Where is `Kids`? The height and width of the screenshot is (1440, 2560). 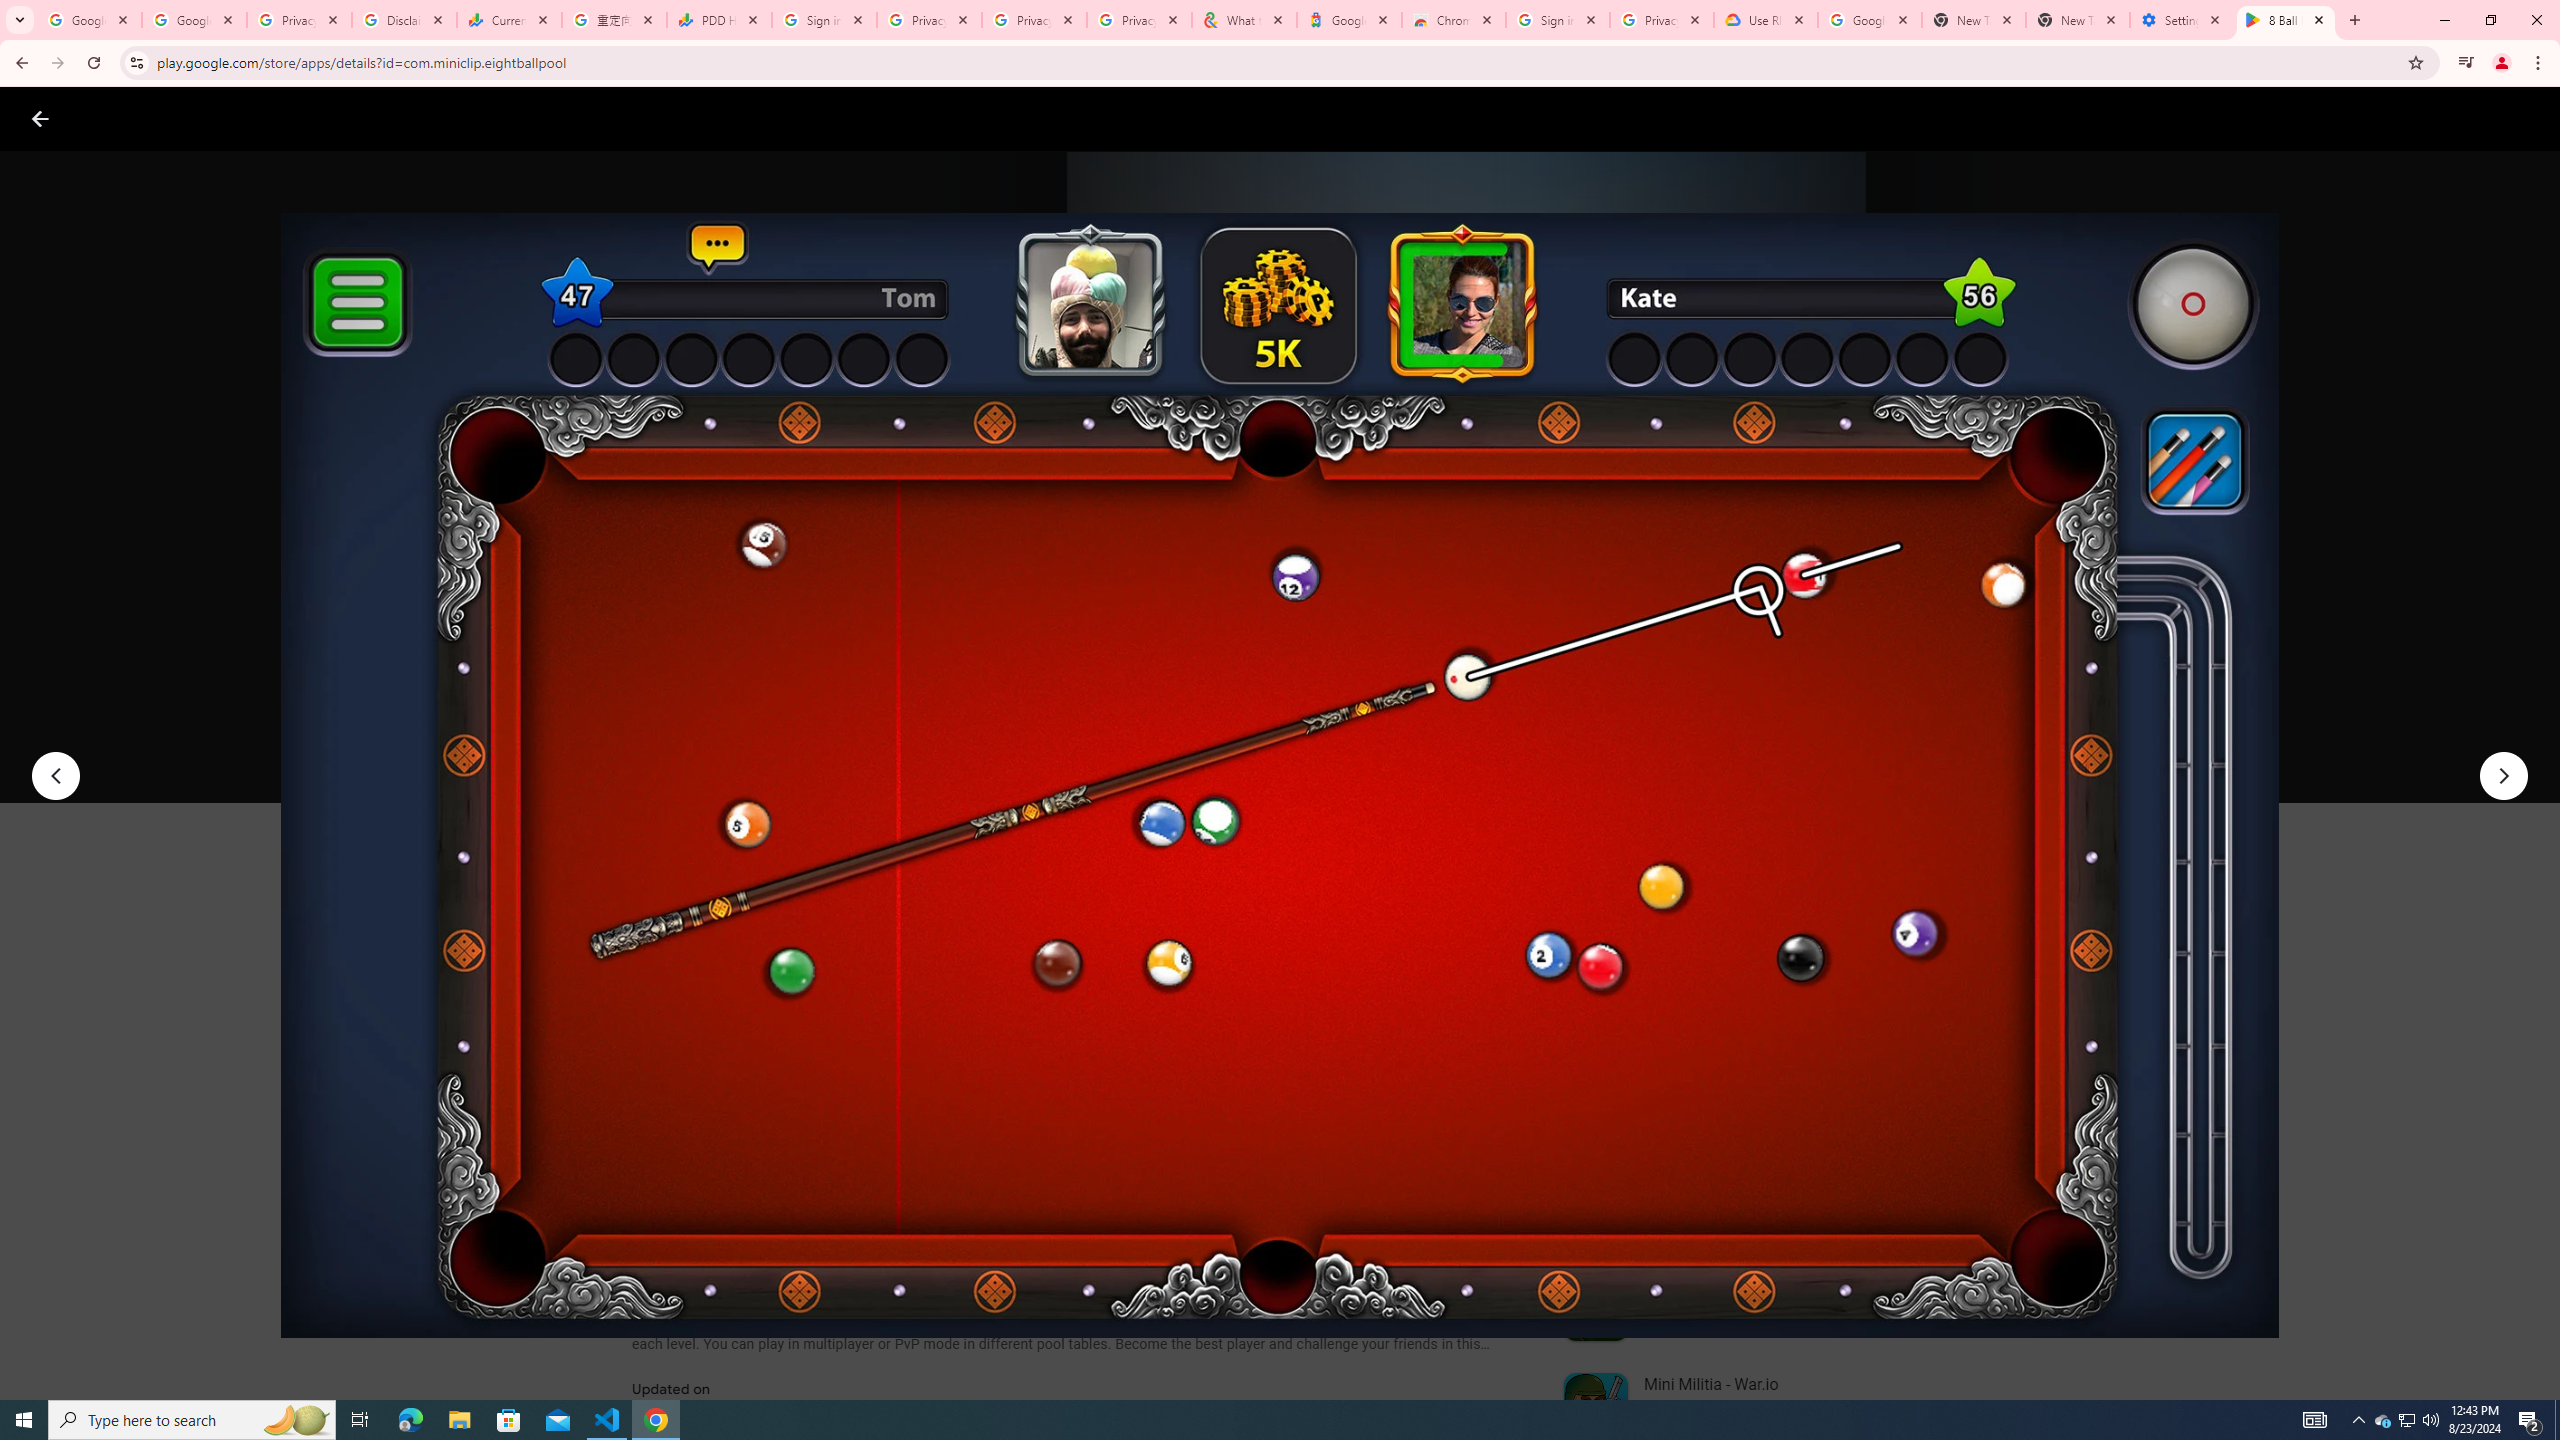
Kids is located at coordinates (386, 118).